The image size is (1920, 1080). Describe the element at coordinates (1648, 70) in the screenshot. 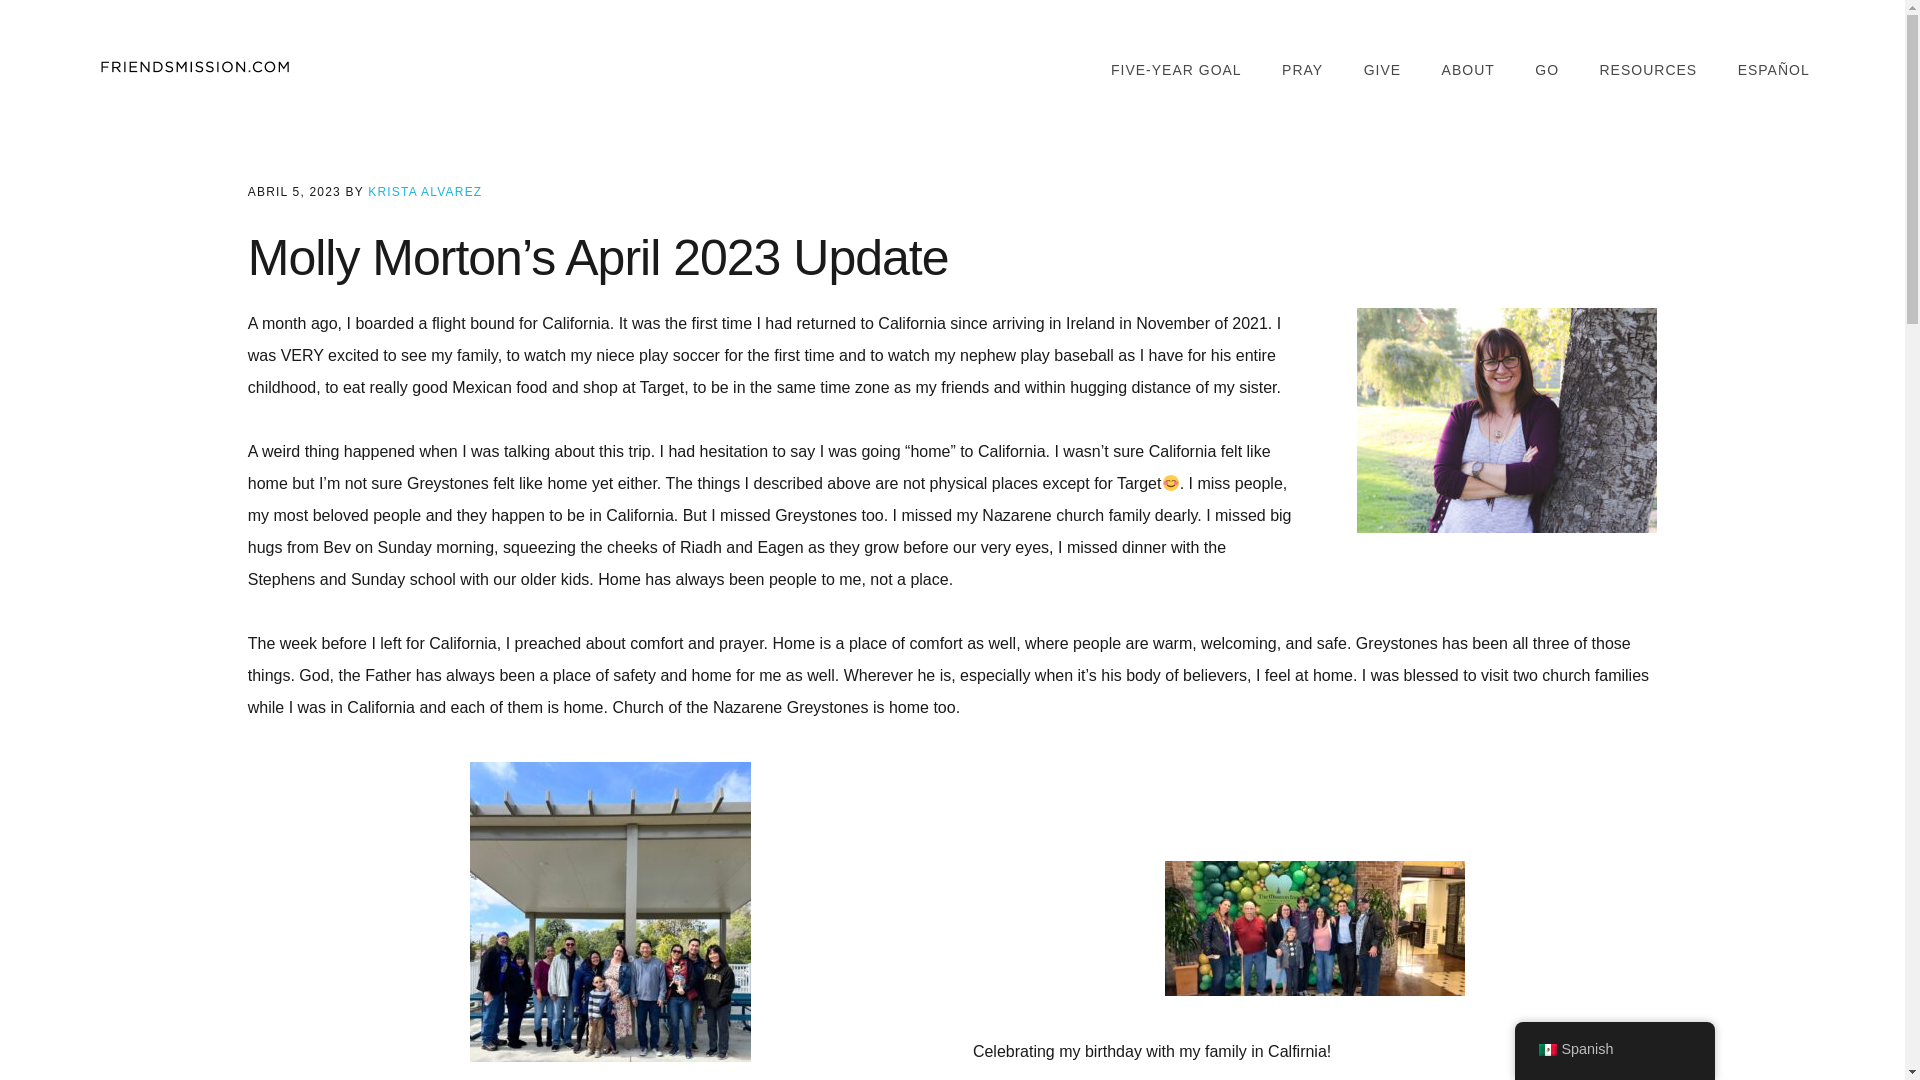

I see `RESOURCES` at that location.